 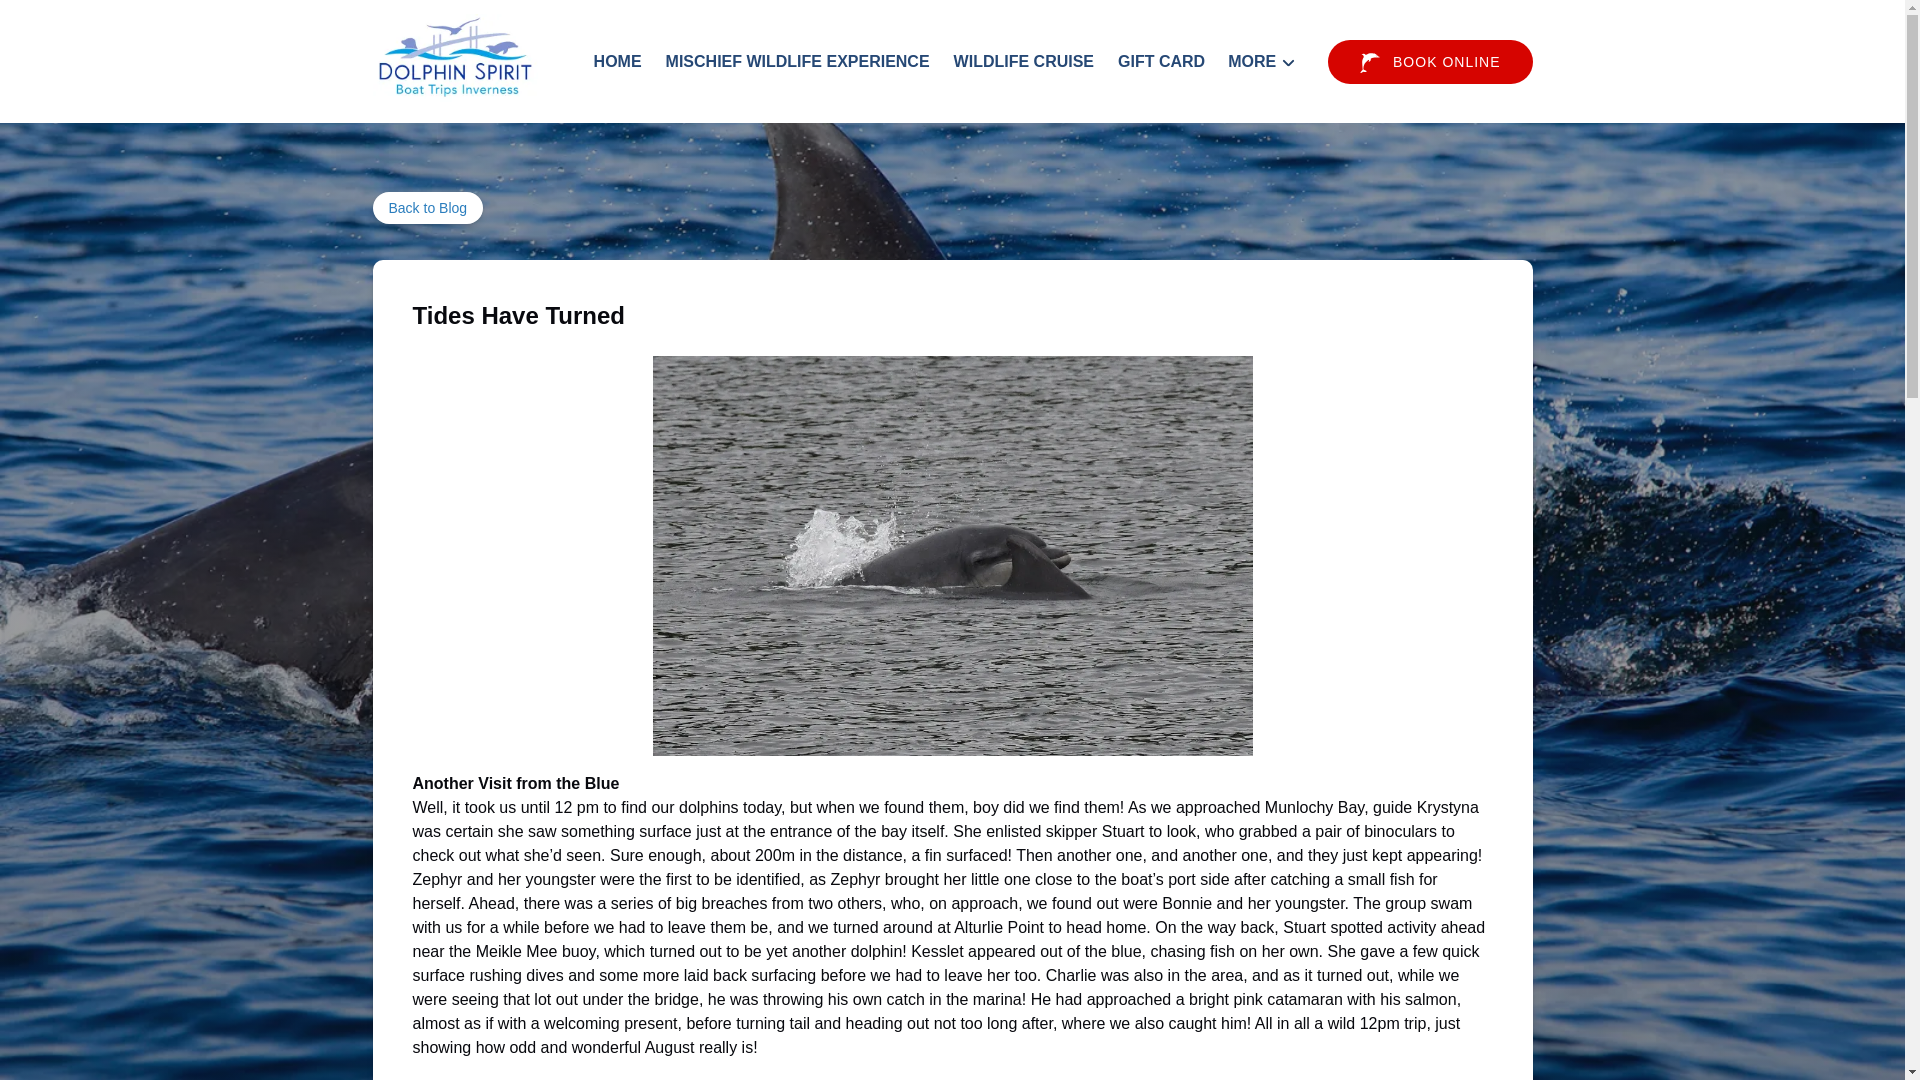 What do you see at coordinates (56, 21) in the screenshot?
I see `Skip to footer` at bounding box center [56, 21].